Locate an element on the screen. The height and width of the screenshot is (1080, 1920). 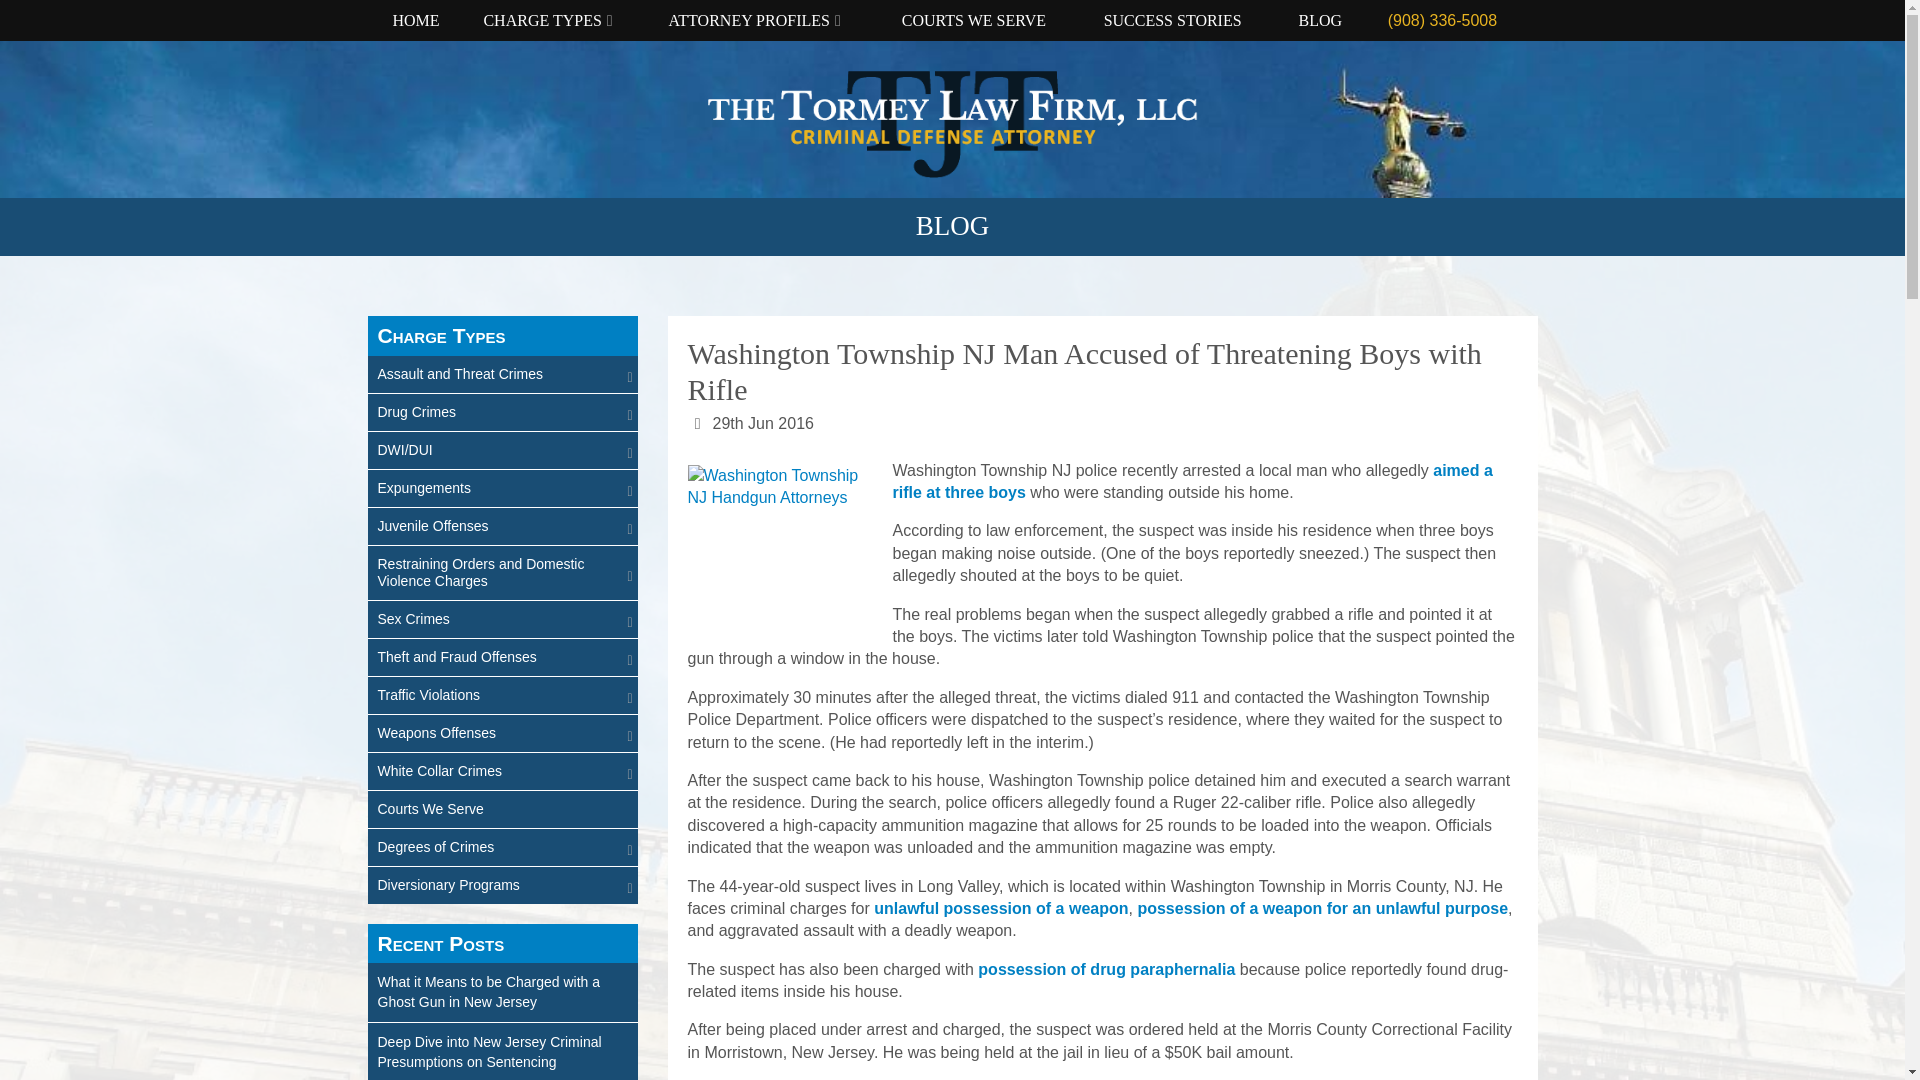
unlawful possession of a weapon is located at coordinates (1000, 908).